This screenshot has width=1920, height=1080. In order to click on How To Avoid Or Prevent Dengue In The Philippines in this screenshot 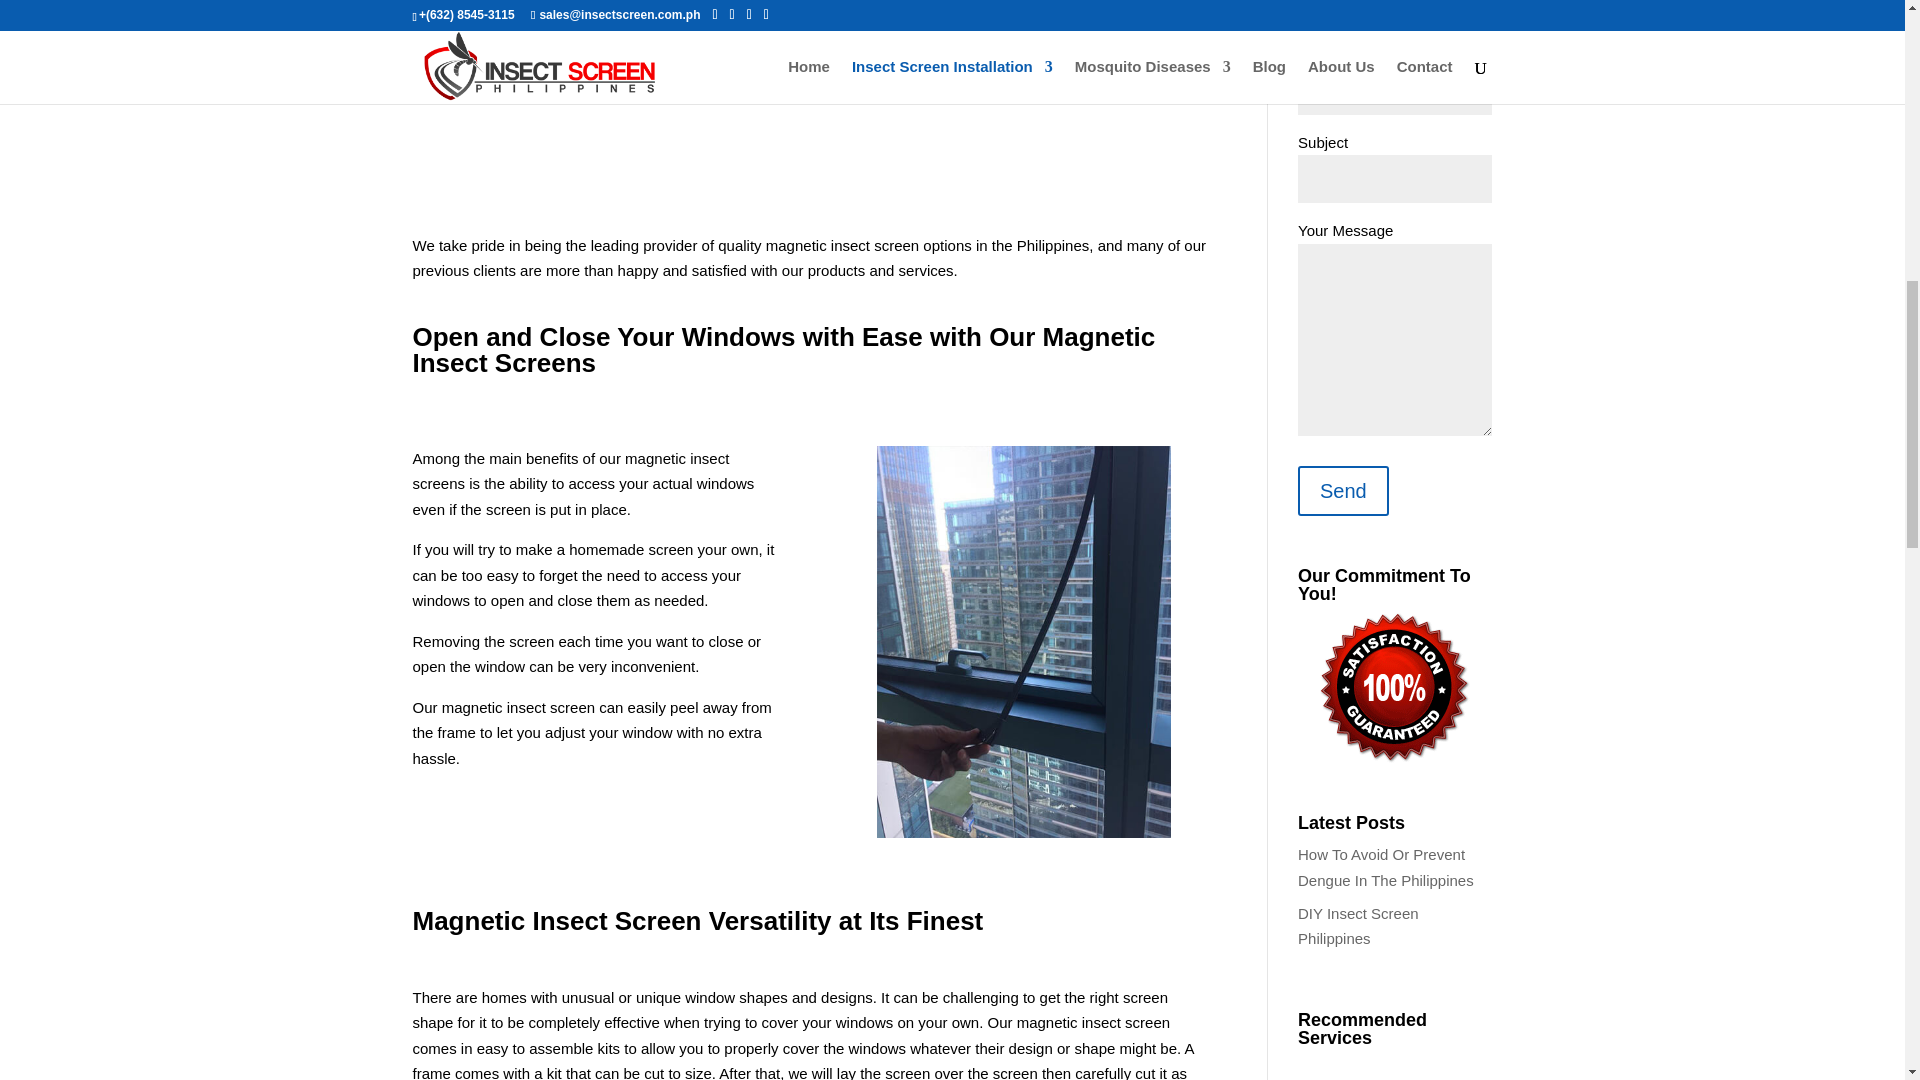, I will do `click(1386, 866)`.